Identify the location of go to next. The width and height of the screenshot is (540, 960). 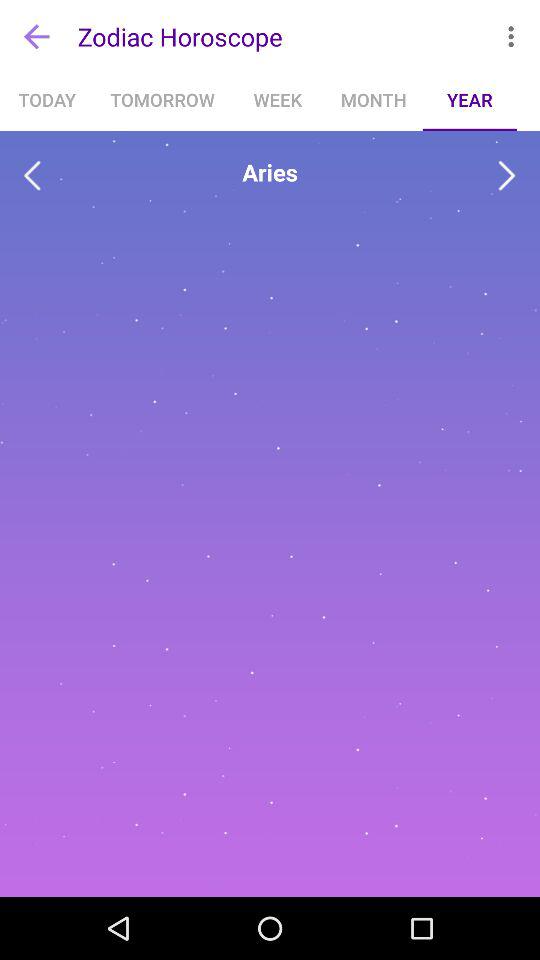
(506, 176).